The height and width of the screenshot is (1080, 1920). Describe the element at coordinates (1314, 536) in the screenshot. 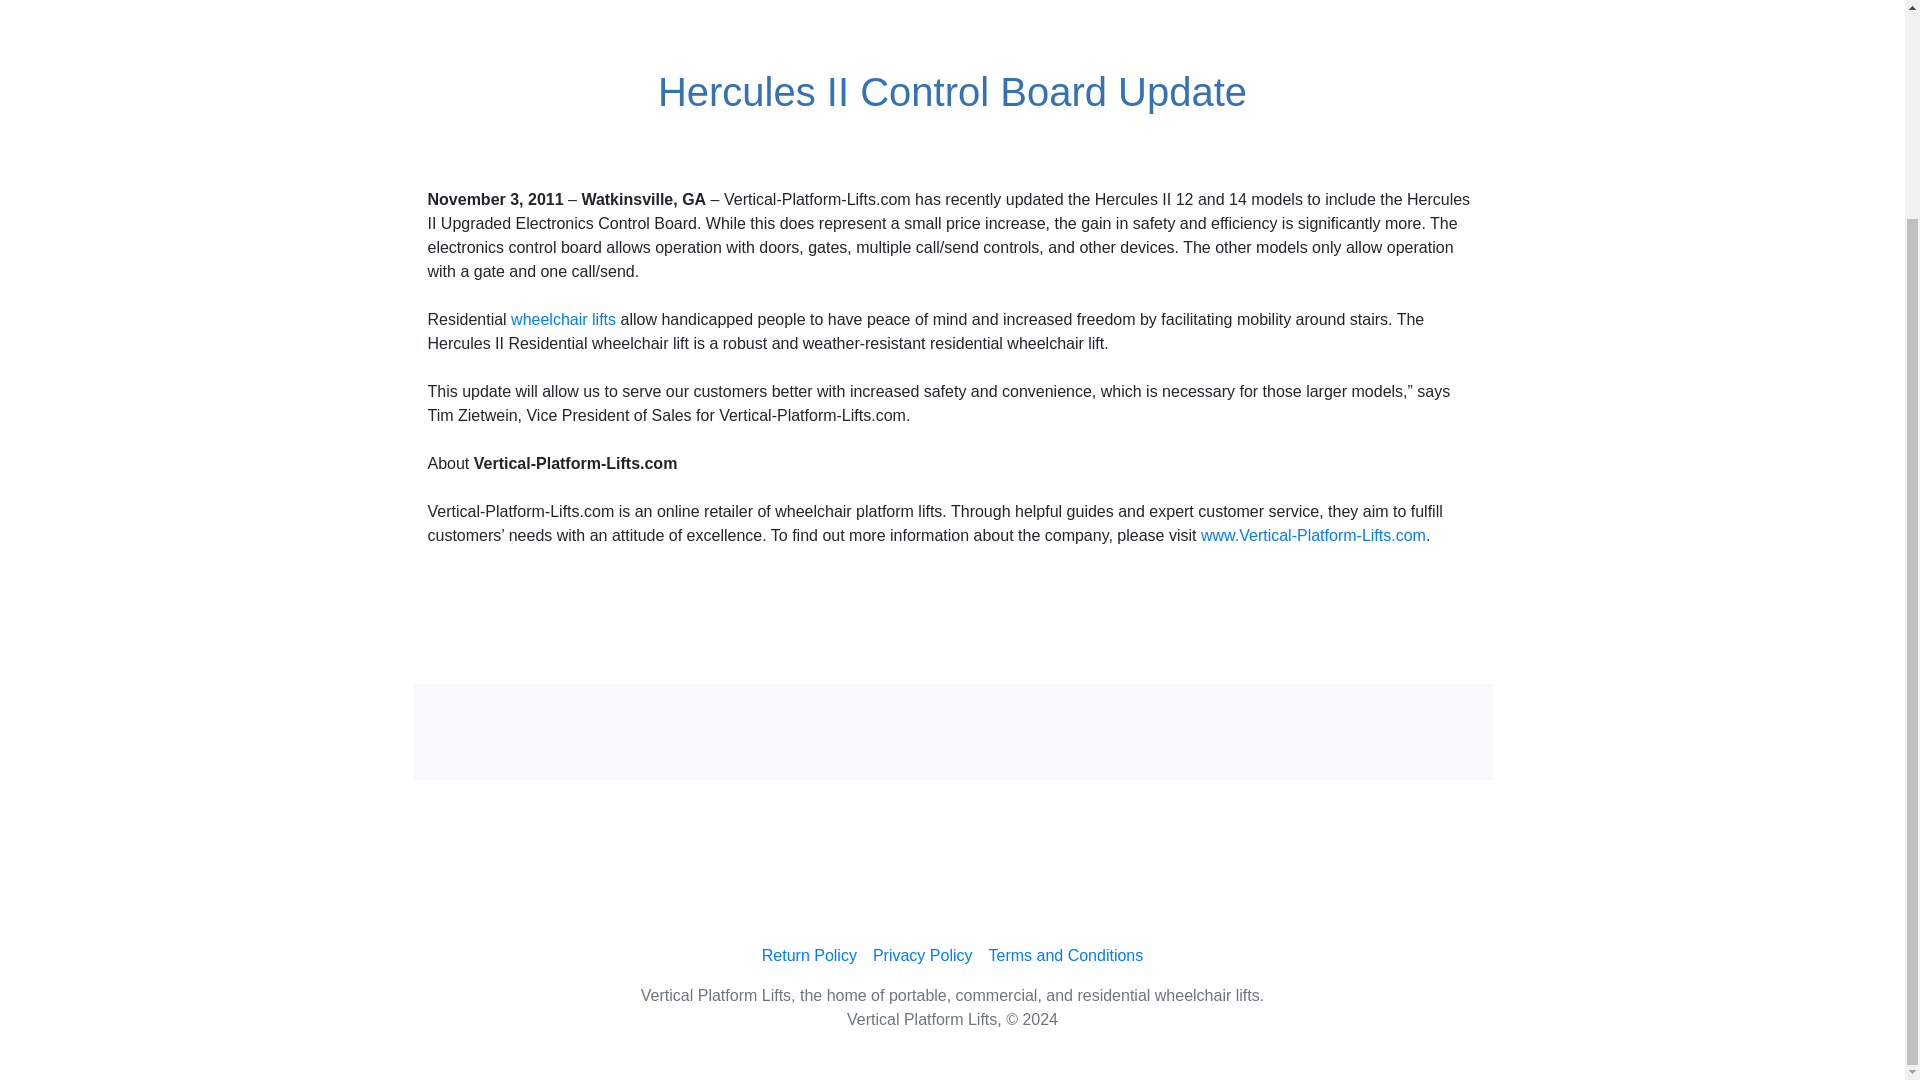

I see `www.Vertical-Platform-Lifts.com` at that location.